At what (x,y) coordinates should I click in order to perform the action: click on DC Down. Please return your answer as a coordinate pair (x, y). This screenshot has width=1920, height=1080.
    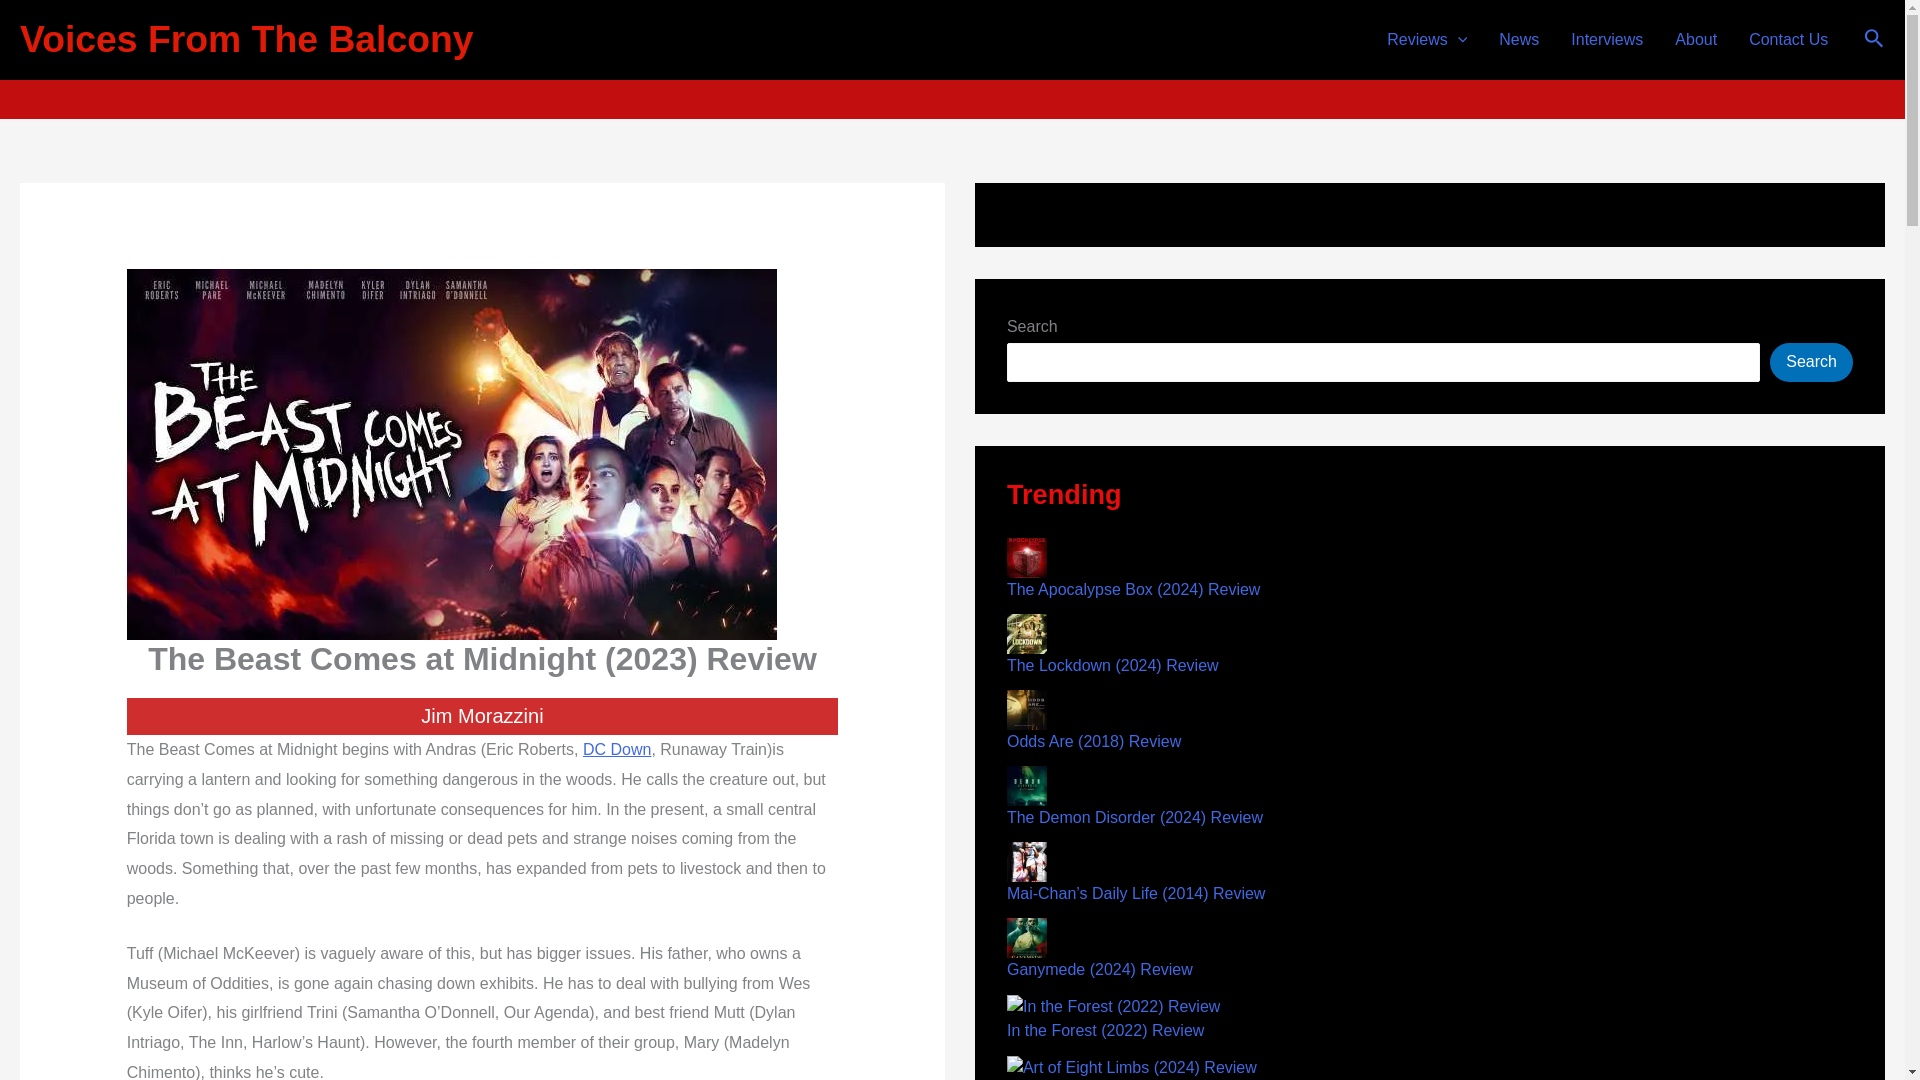
    Looking at the image, I should click on (616, 749).